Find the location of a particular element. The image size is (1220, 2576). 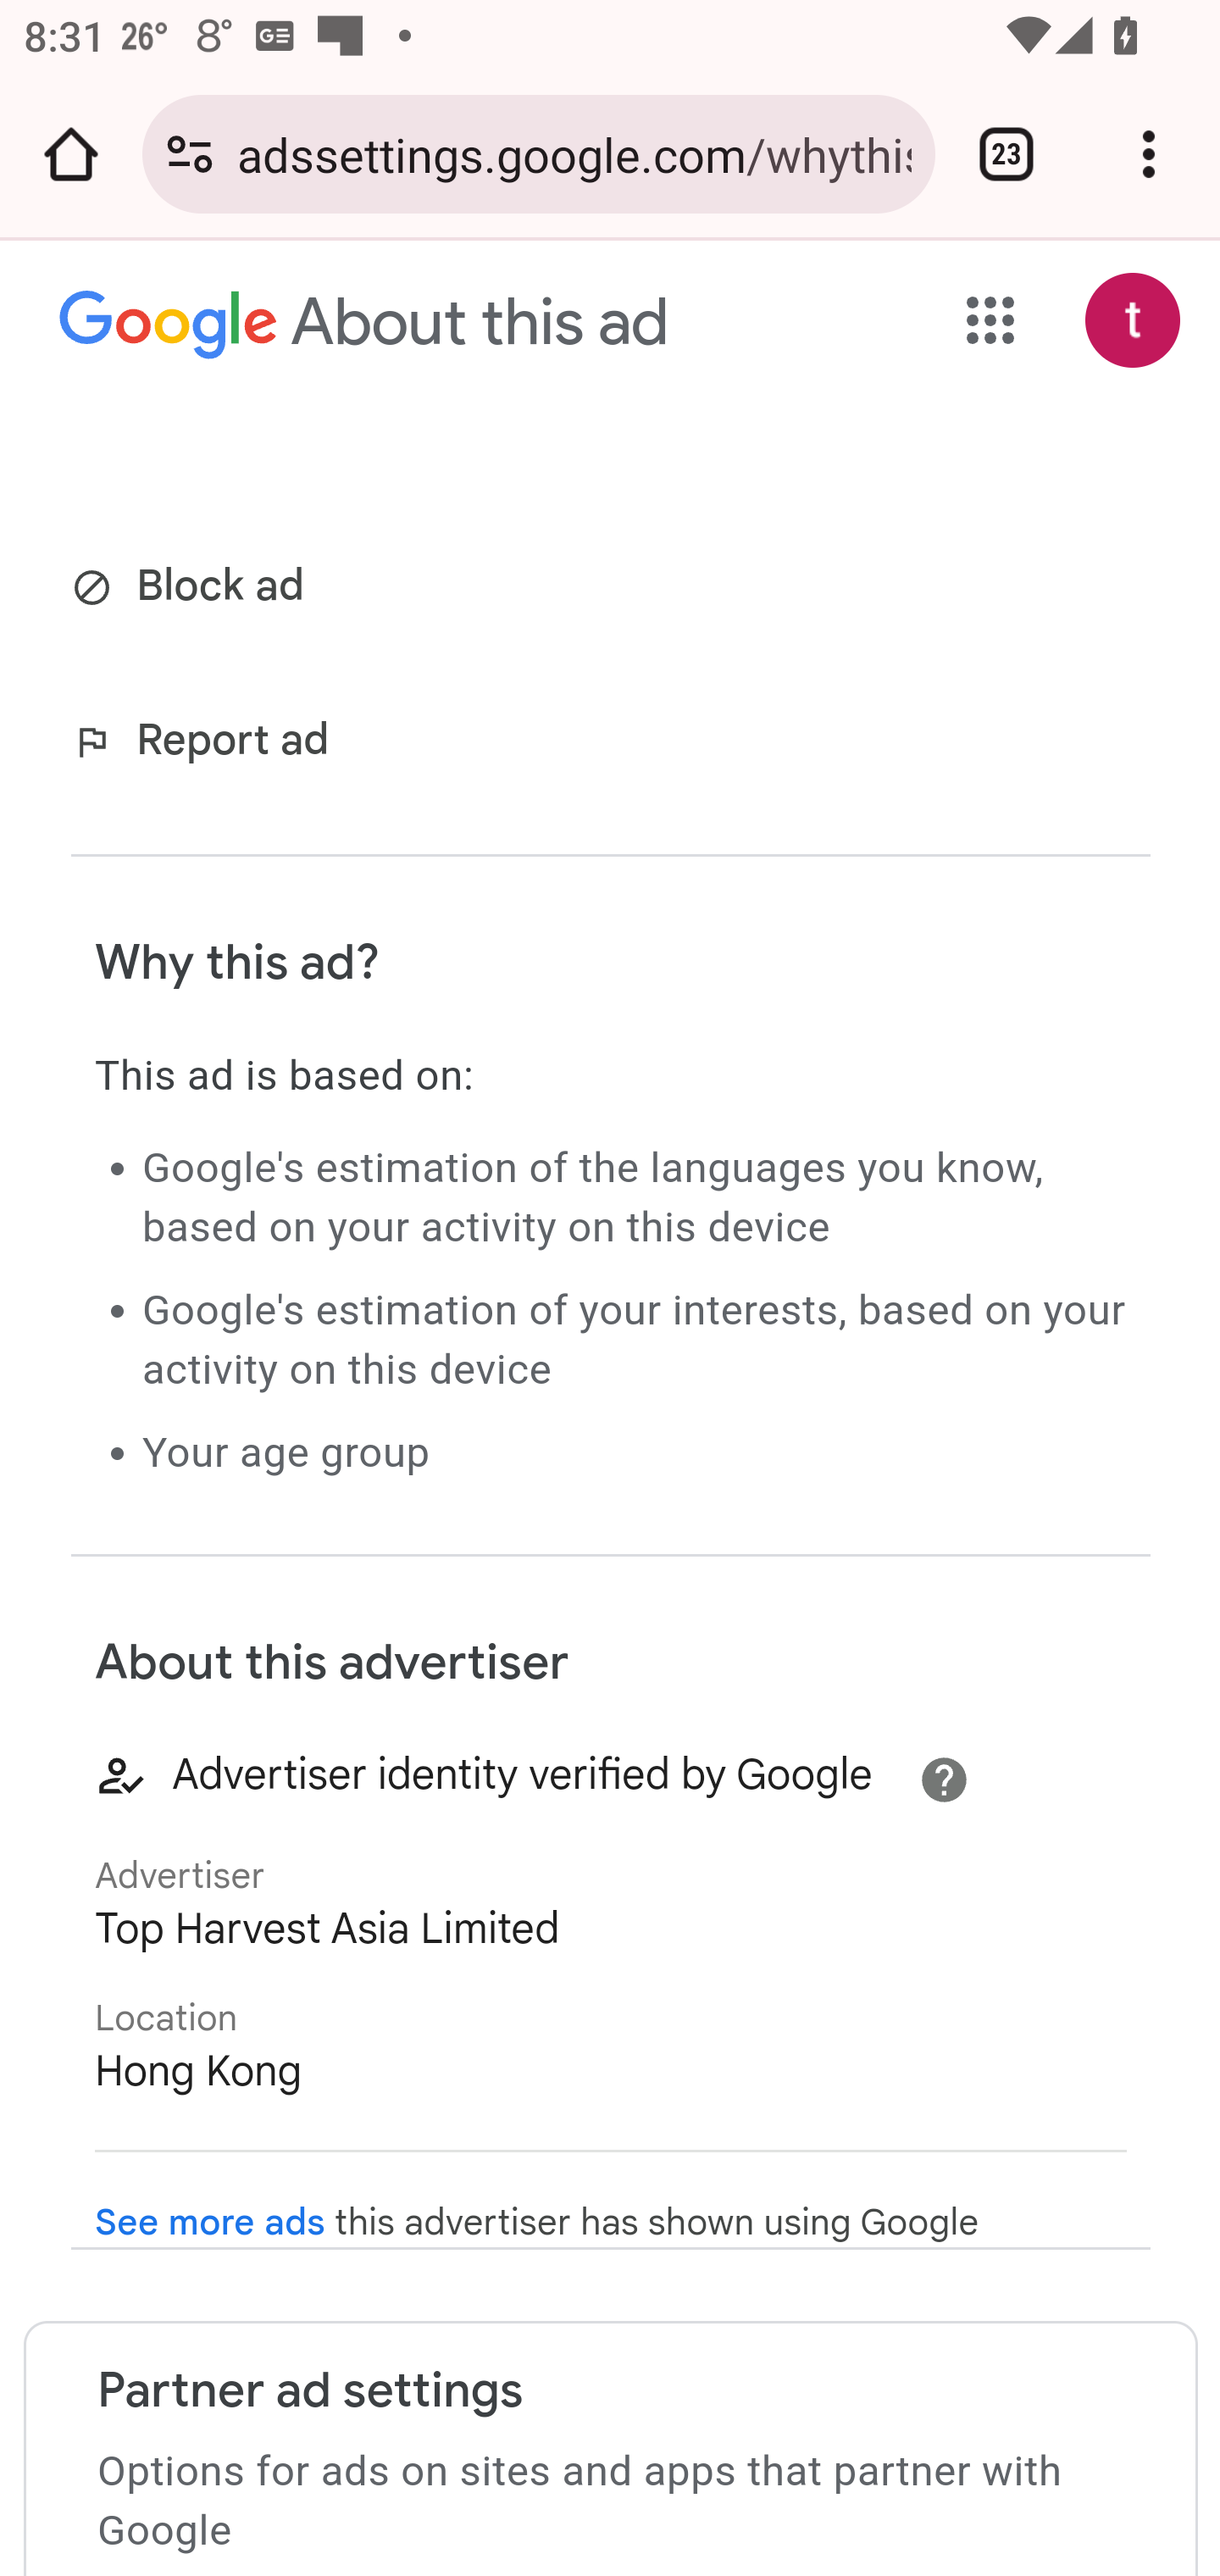

Connection is secure is located at coordinates (190, 154).